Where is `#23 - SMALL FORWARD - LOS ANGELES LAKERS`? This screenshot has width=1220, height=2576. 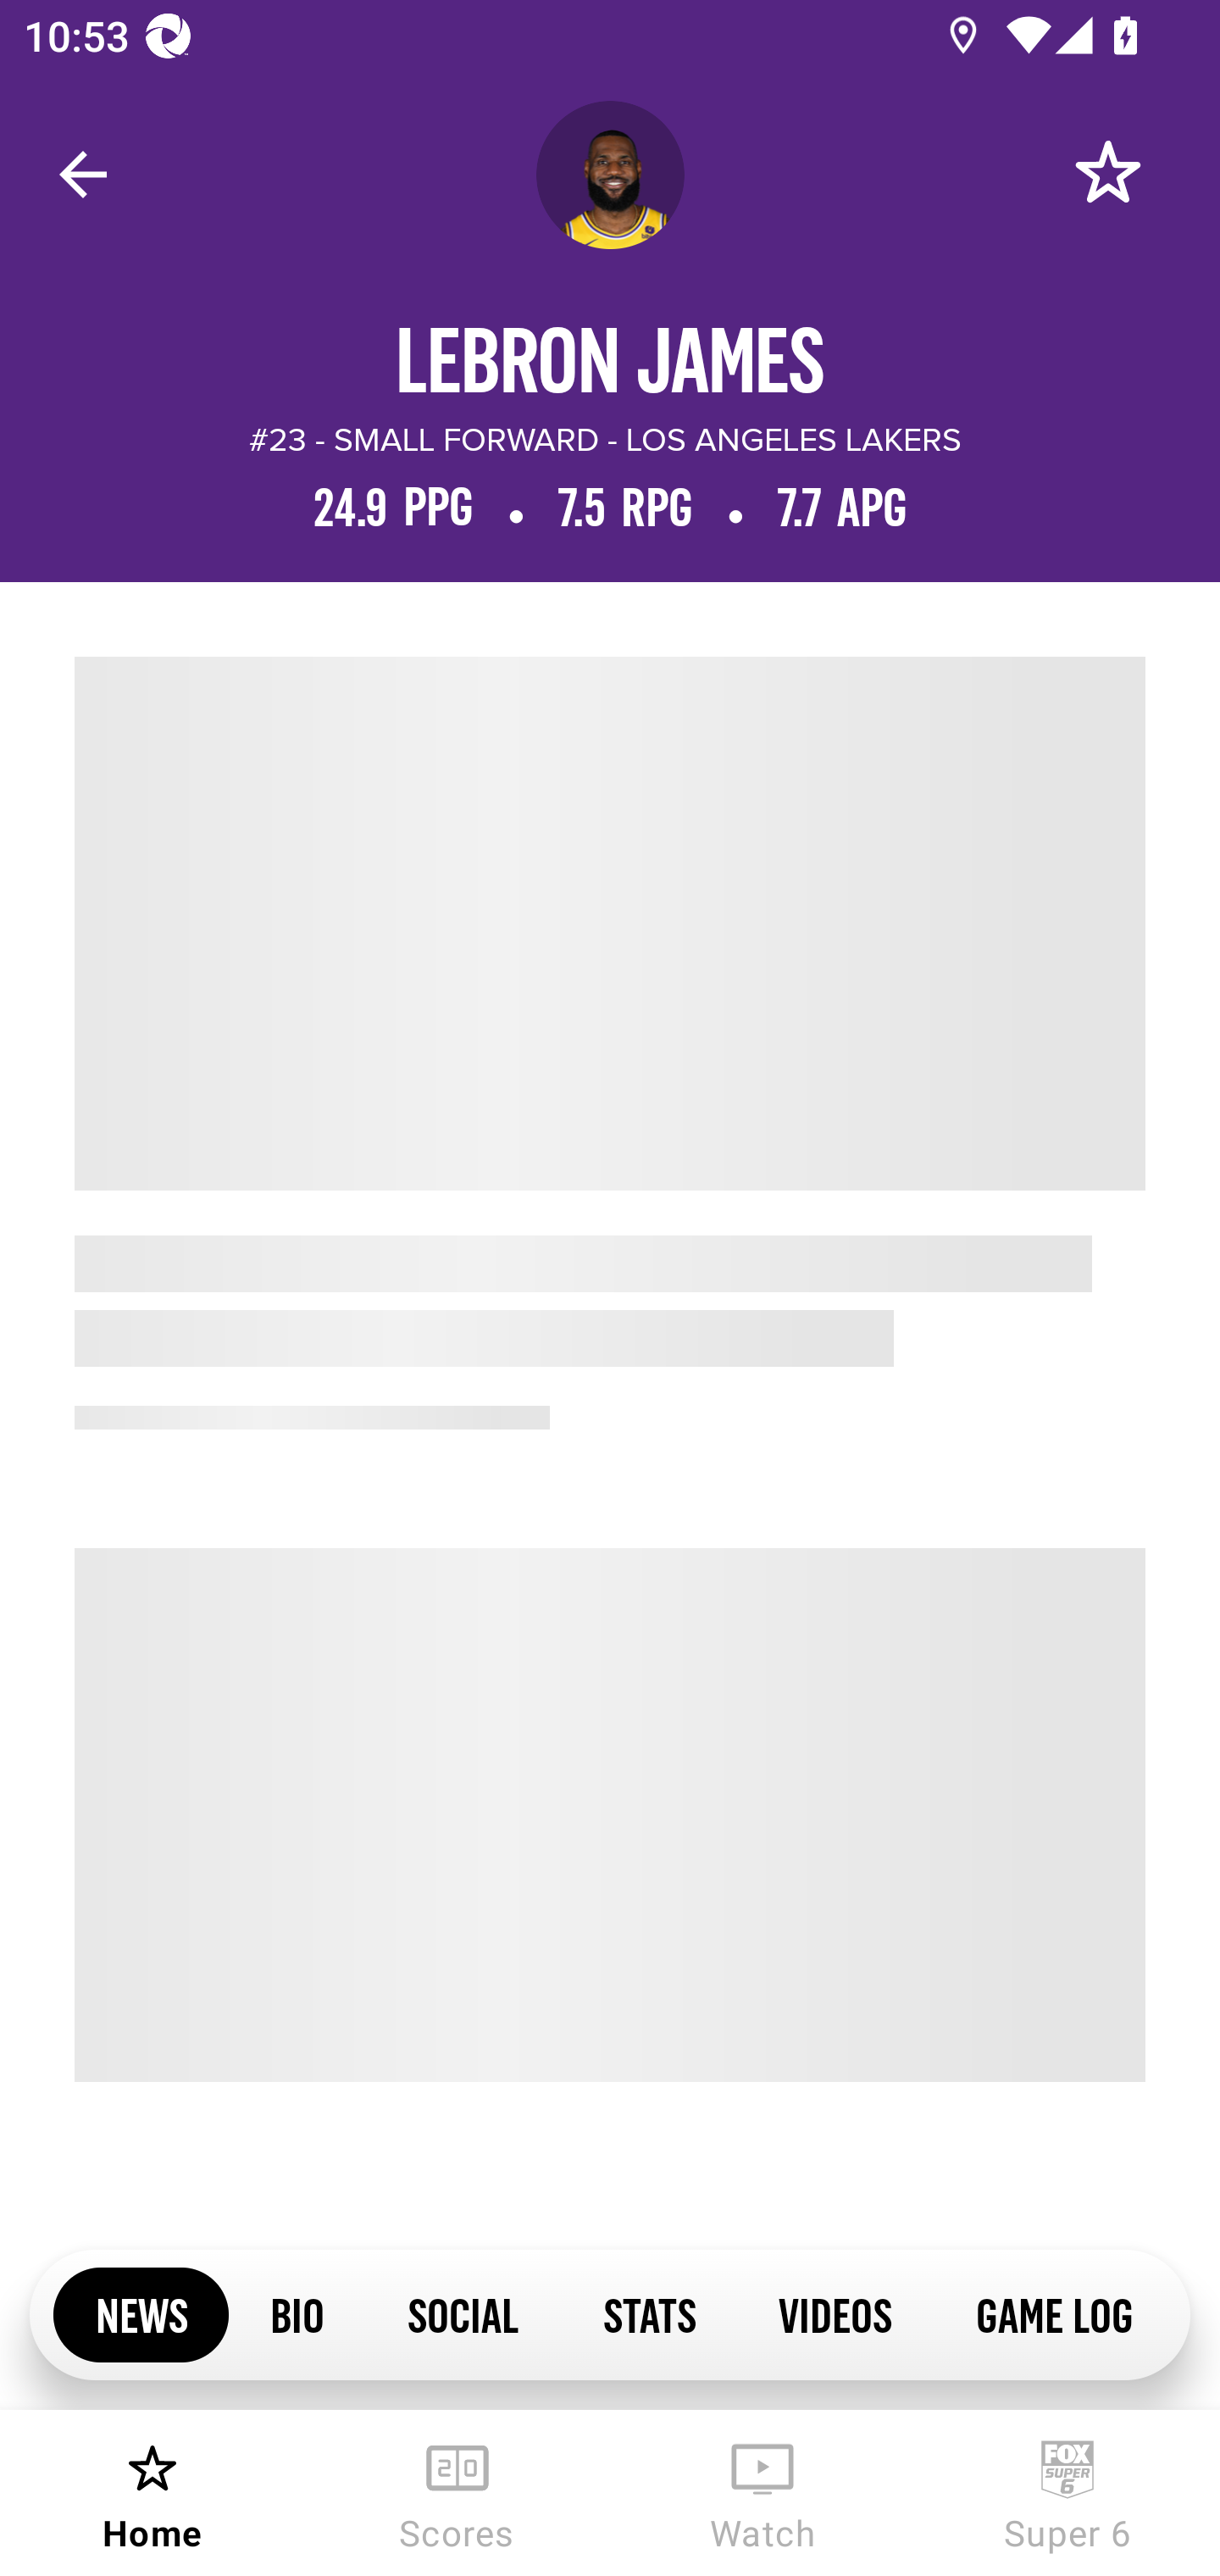 #23 - SMALL FORWARD - LOS ANGELES LAKERS is located at coordinates (605, 441).